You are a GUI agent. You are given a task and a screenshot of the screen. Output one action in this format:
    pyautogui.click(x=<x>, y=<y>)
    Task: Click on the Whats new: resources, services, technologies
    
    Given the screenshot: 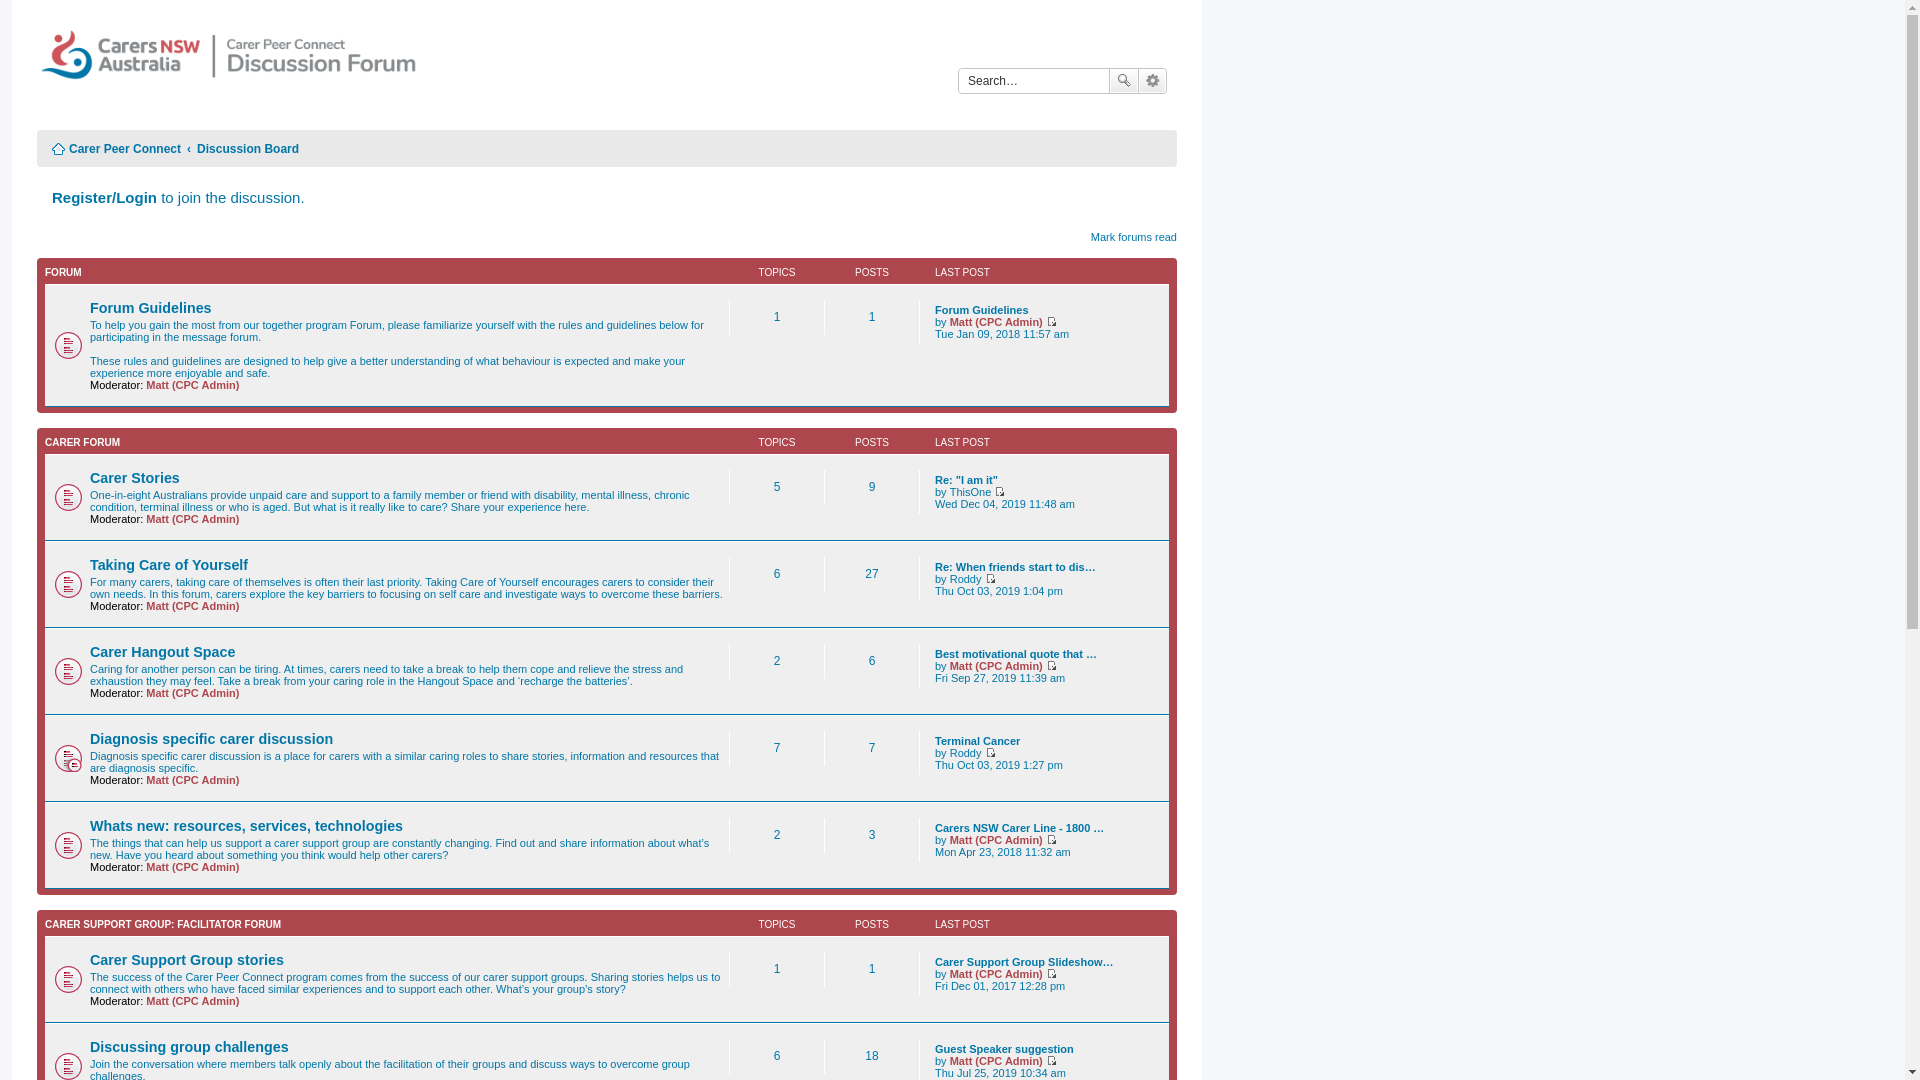 What is the action you would take?
    pyautogui.click(x=246, y=826)
    